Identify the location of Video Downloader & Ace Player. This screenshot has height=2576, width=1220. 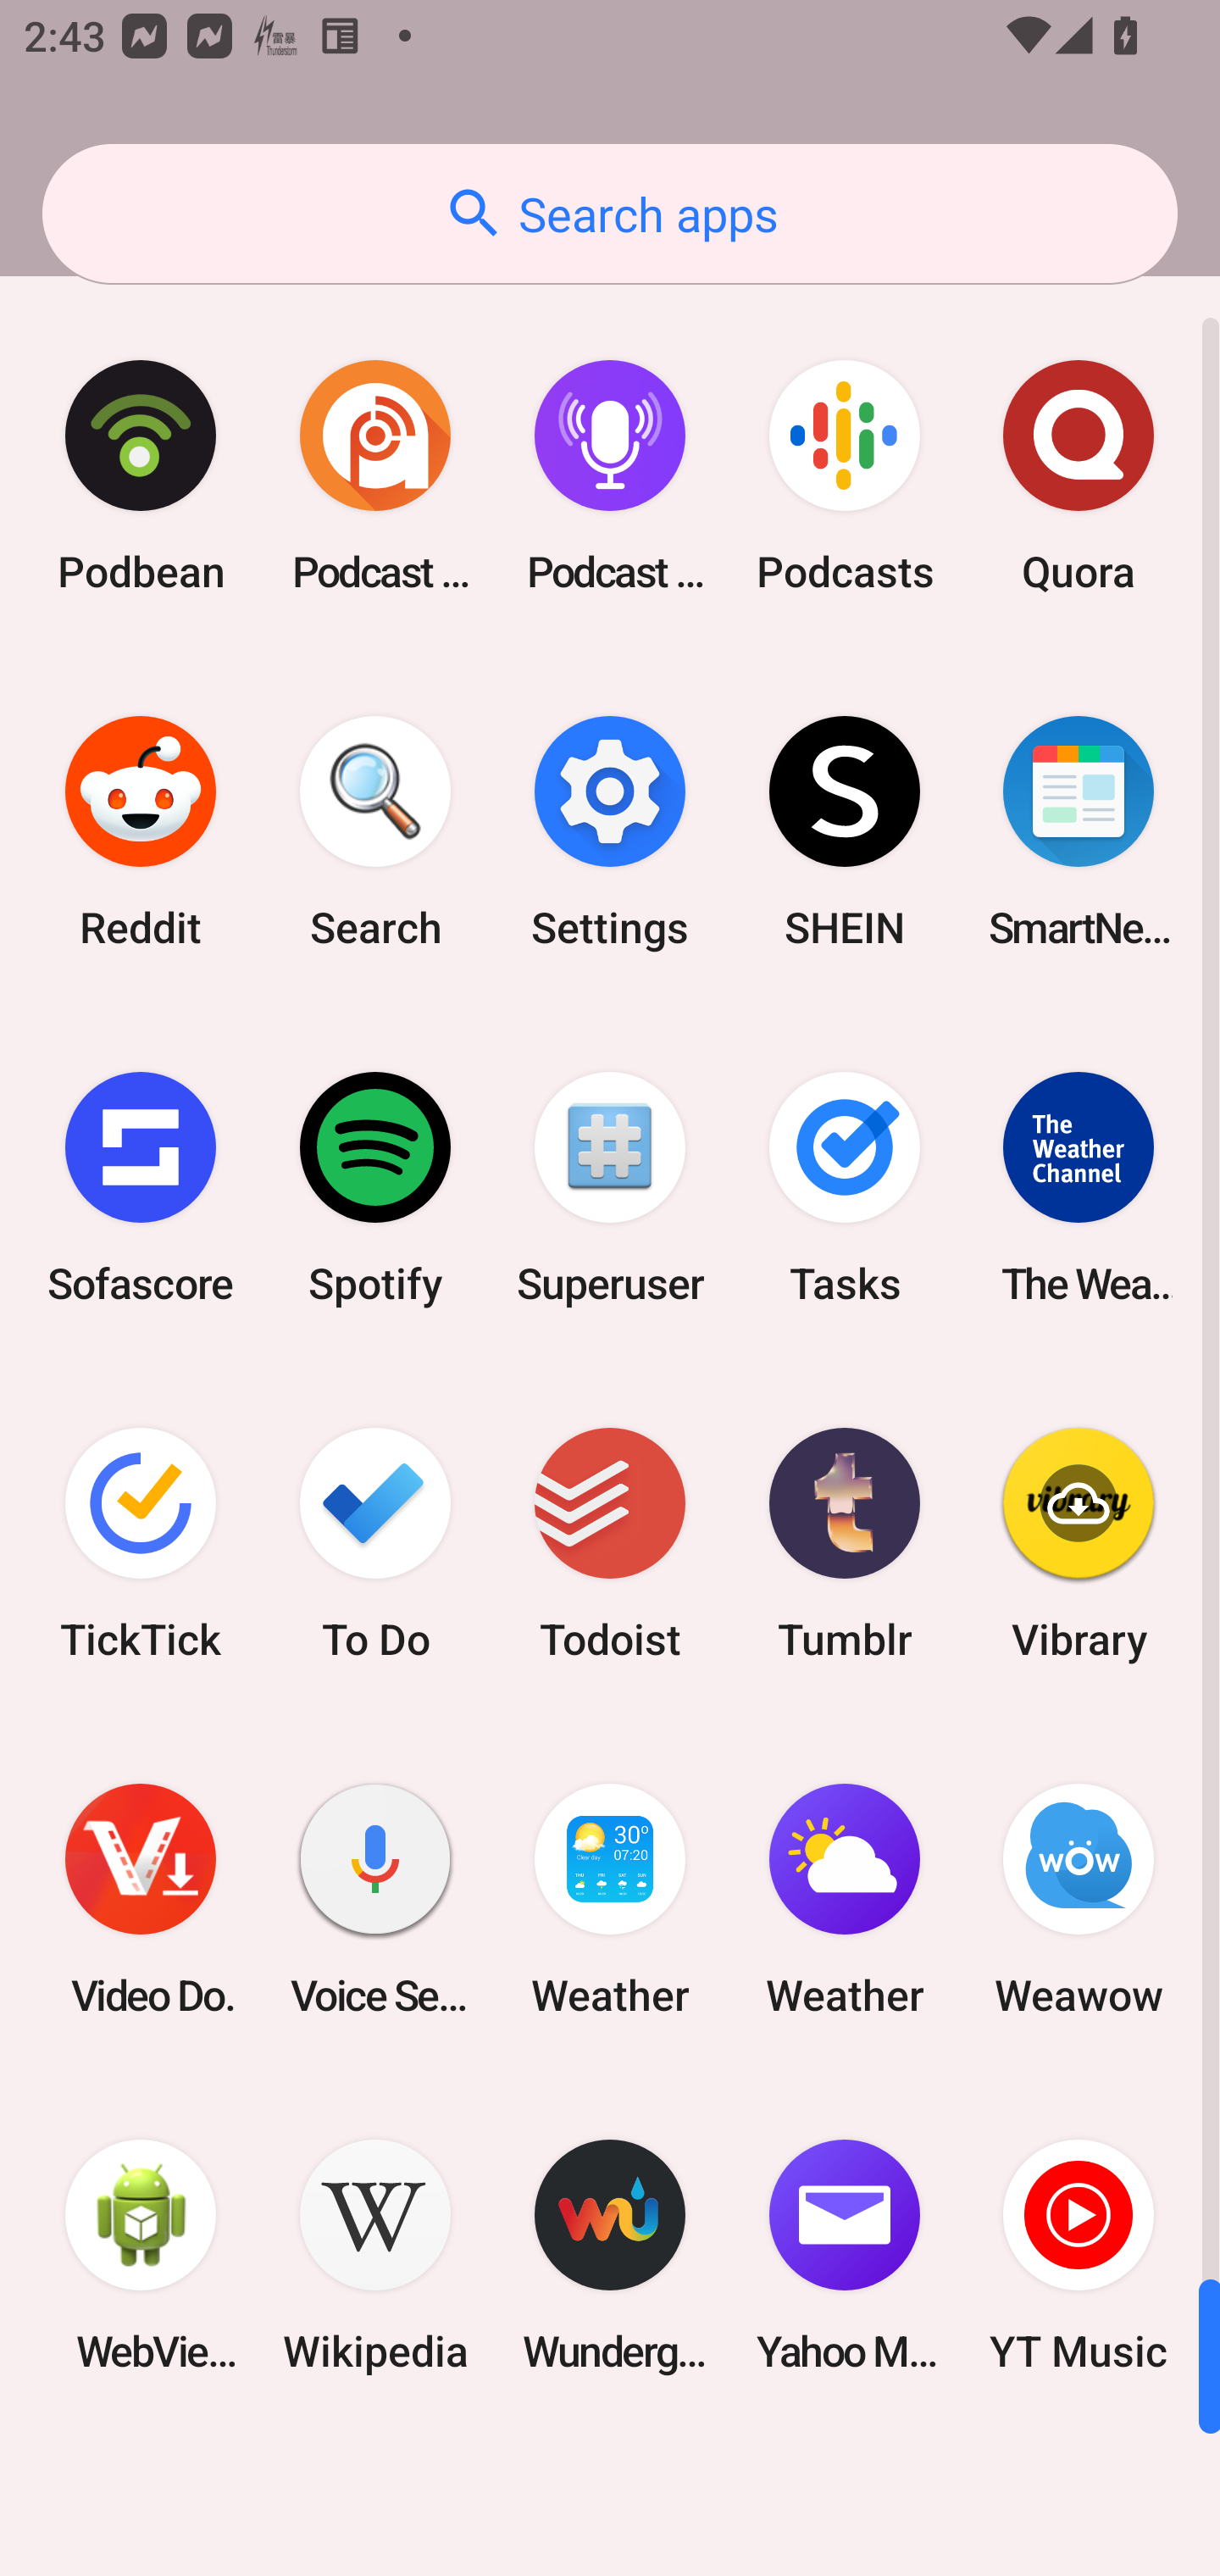
(141, 1900).